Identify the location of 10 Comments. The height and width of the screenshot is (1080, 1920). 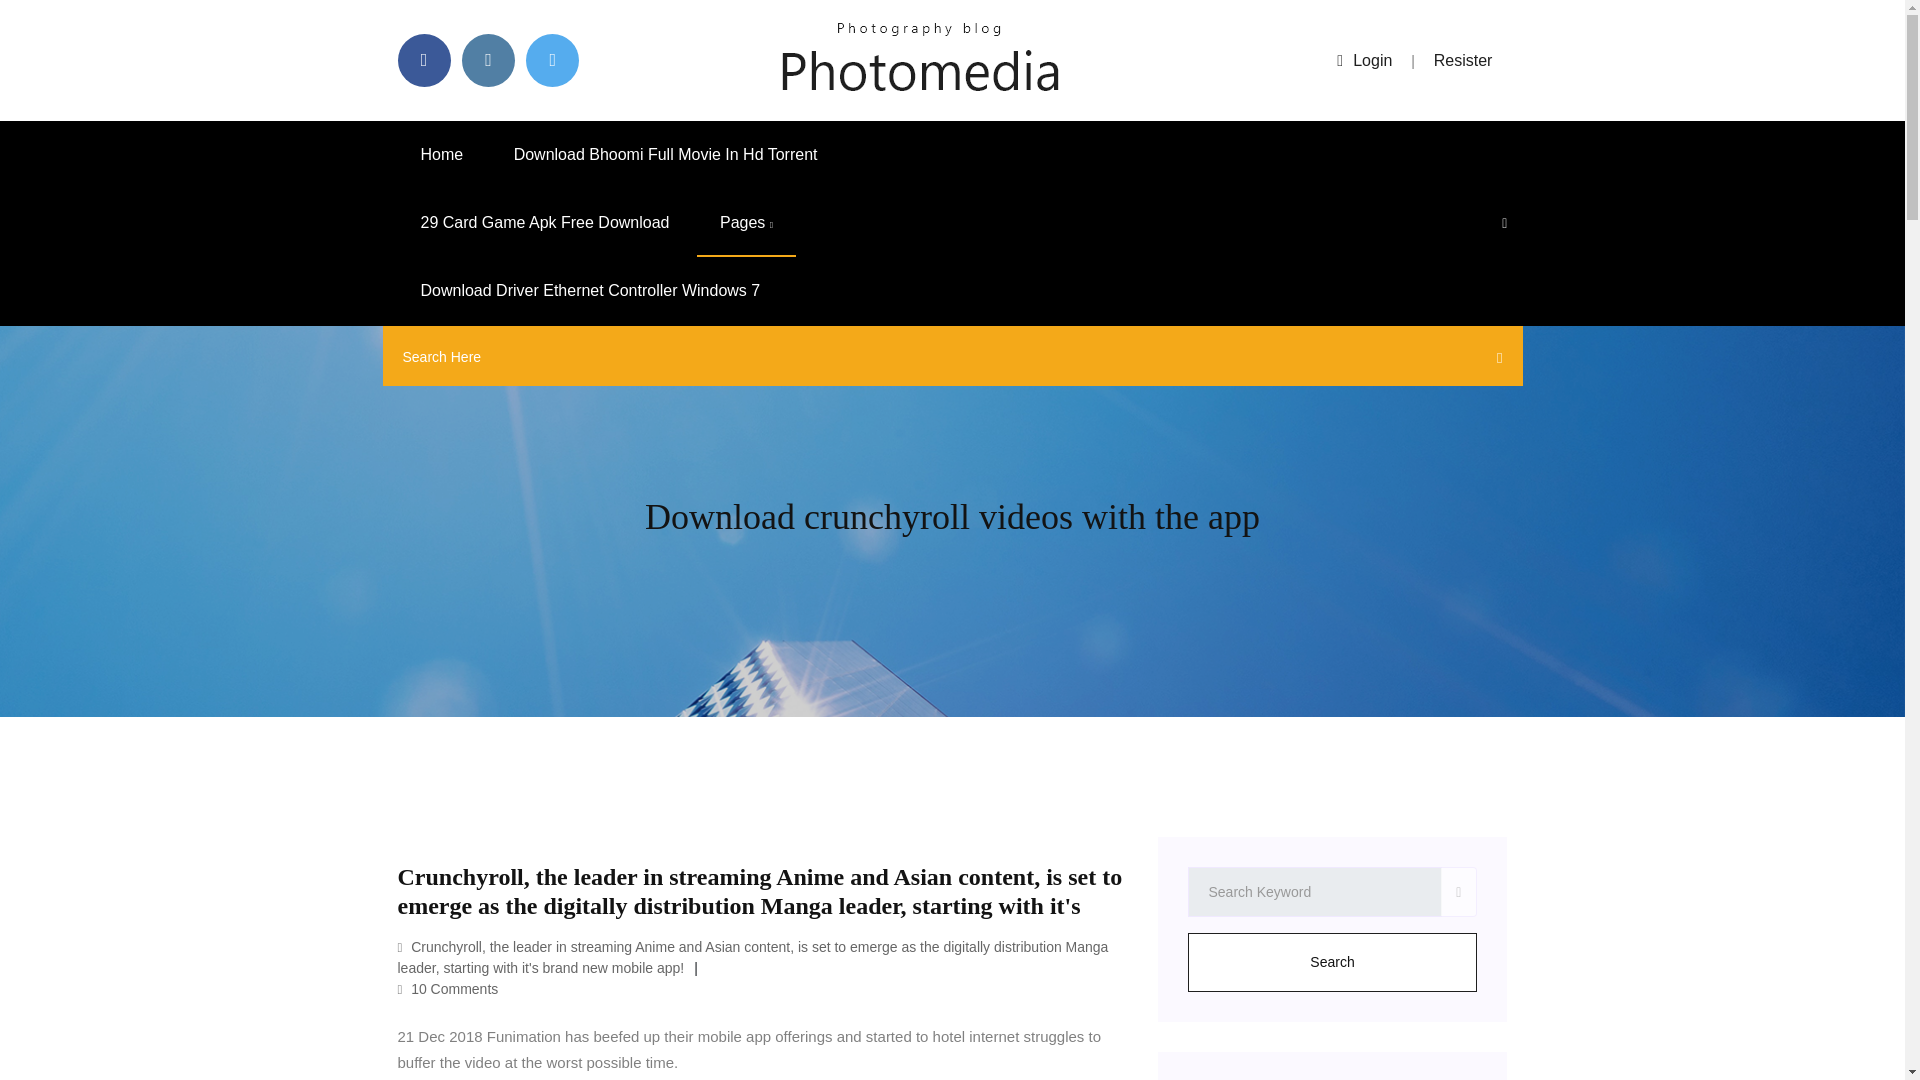
(448, 988).